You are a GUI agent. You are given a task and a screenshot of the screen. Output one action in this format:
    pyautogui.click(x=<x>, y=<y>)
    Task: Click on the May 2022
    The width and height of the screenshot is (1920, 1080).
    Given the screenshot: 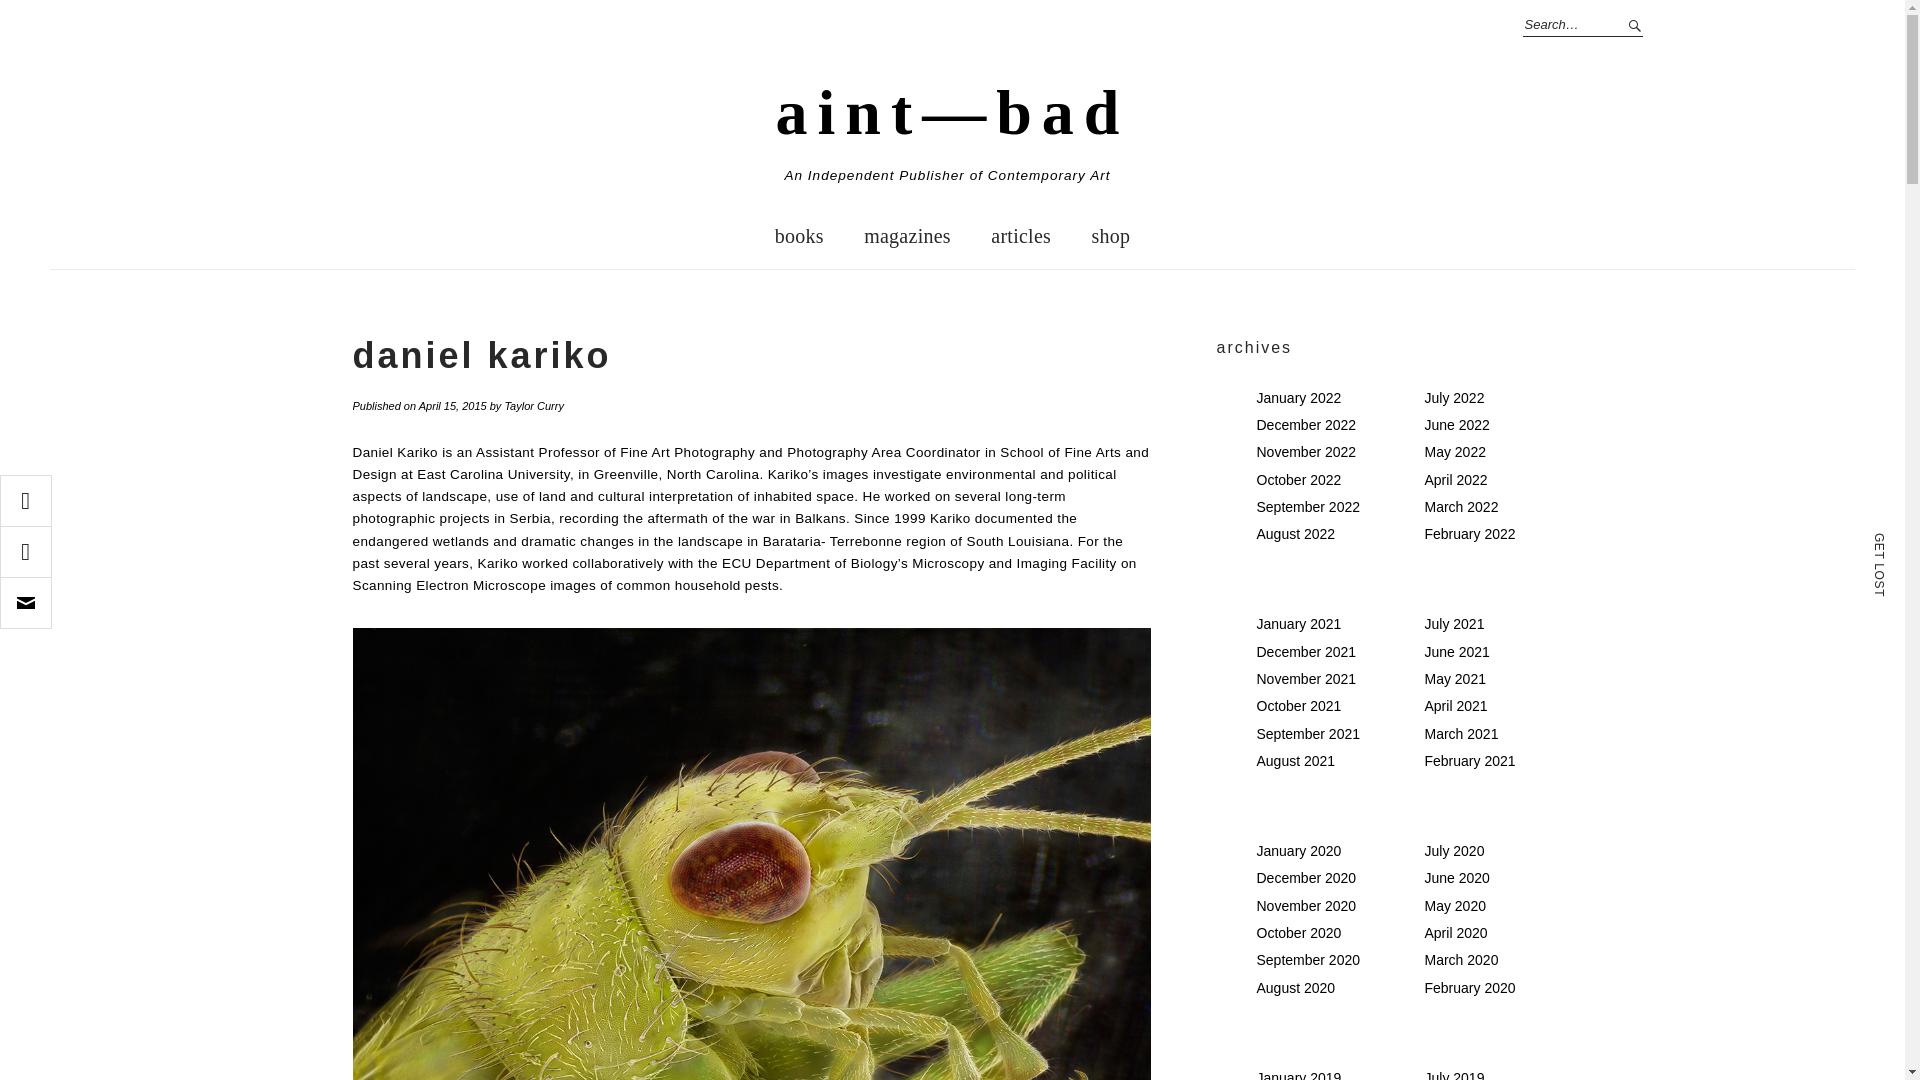 What is the action you would take?
    pyautogui.click(x=1454, y=452)
    